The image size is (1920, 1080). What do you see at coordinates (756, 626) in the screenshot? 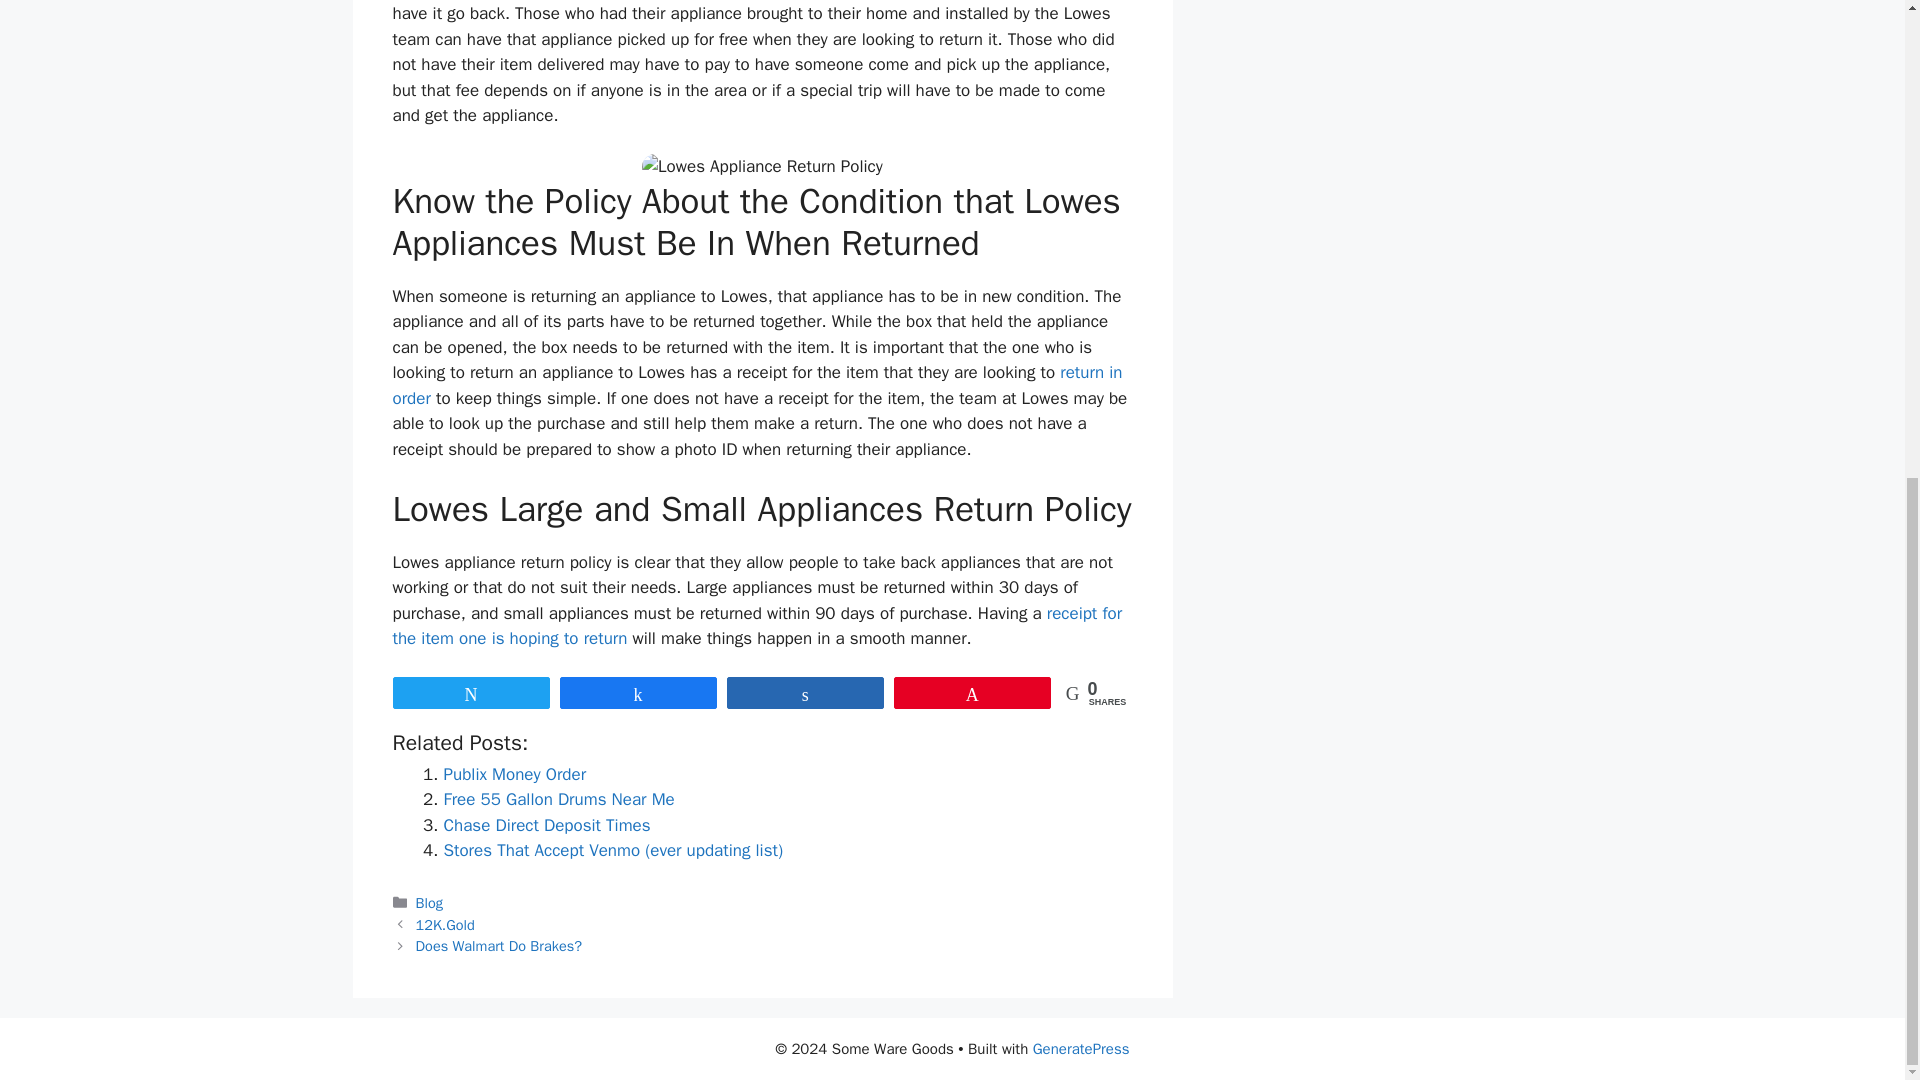
I see `receipt for the item one is hoping to return` at bounding box center [756, 626].